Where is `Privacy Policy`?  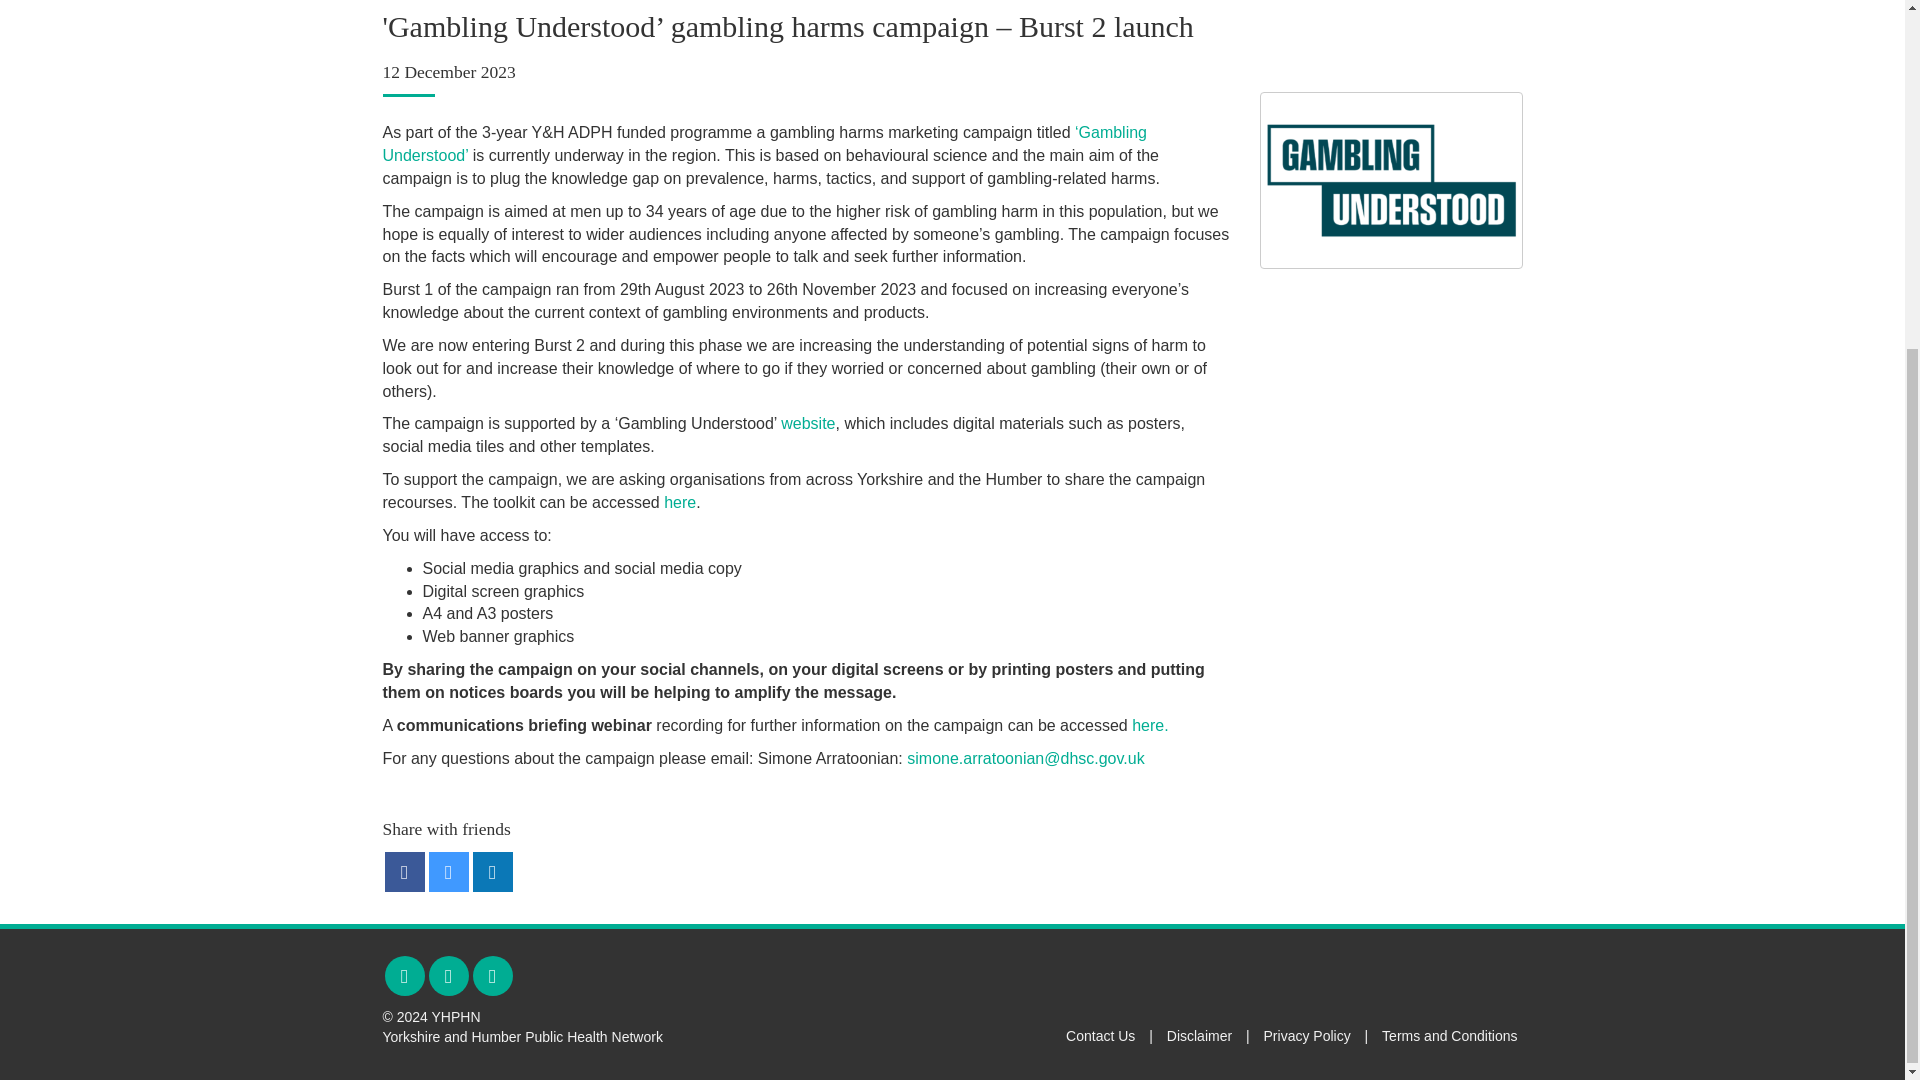 Privacy Policy is located at coordinates (1307, 1036).